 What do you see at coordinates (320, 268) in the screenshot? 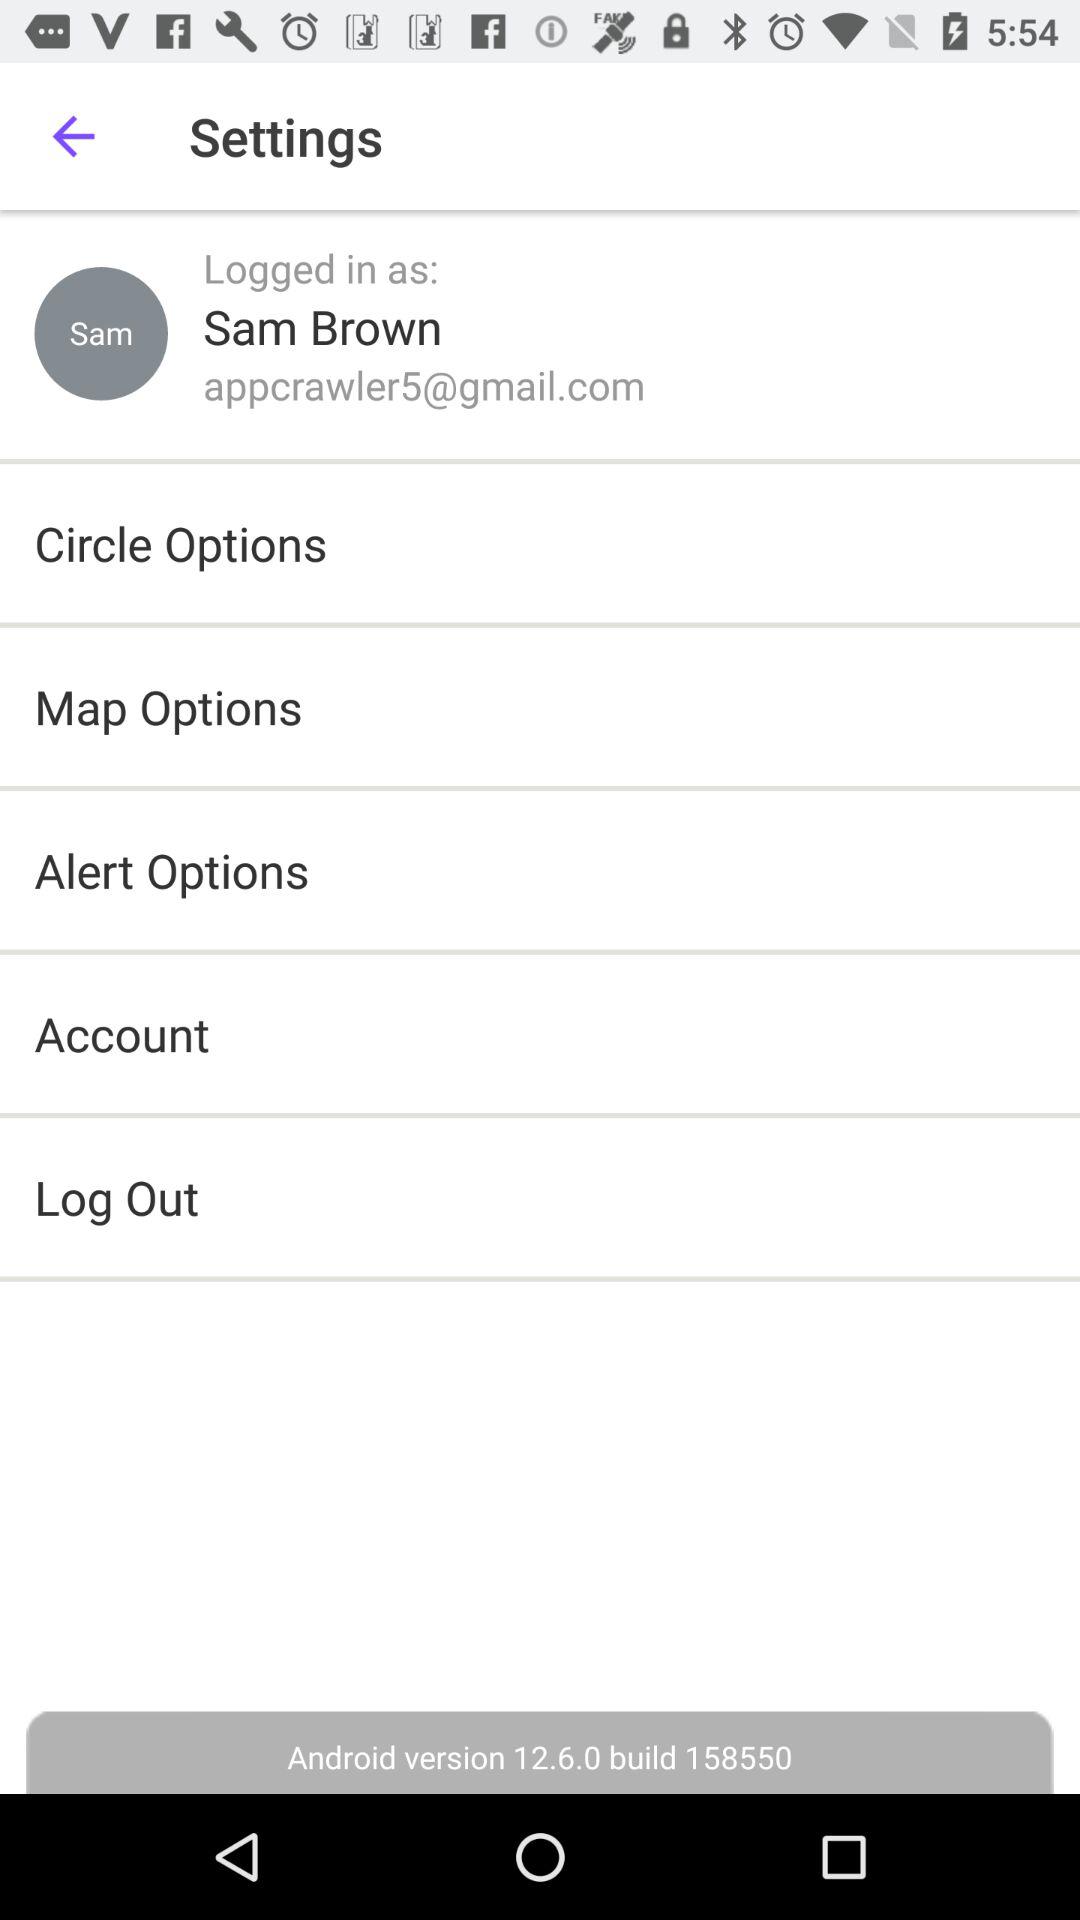
I see `choose logged in as:` at bounding box center [320, 268].